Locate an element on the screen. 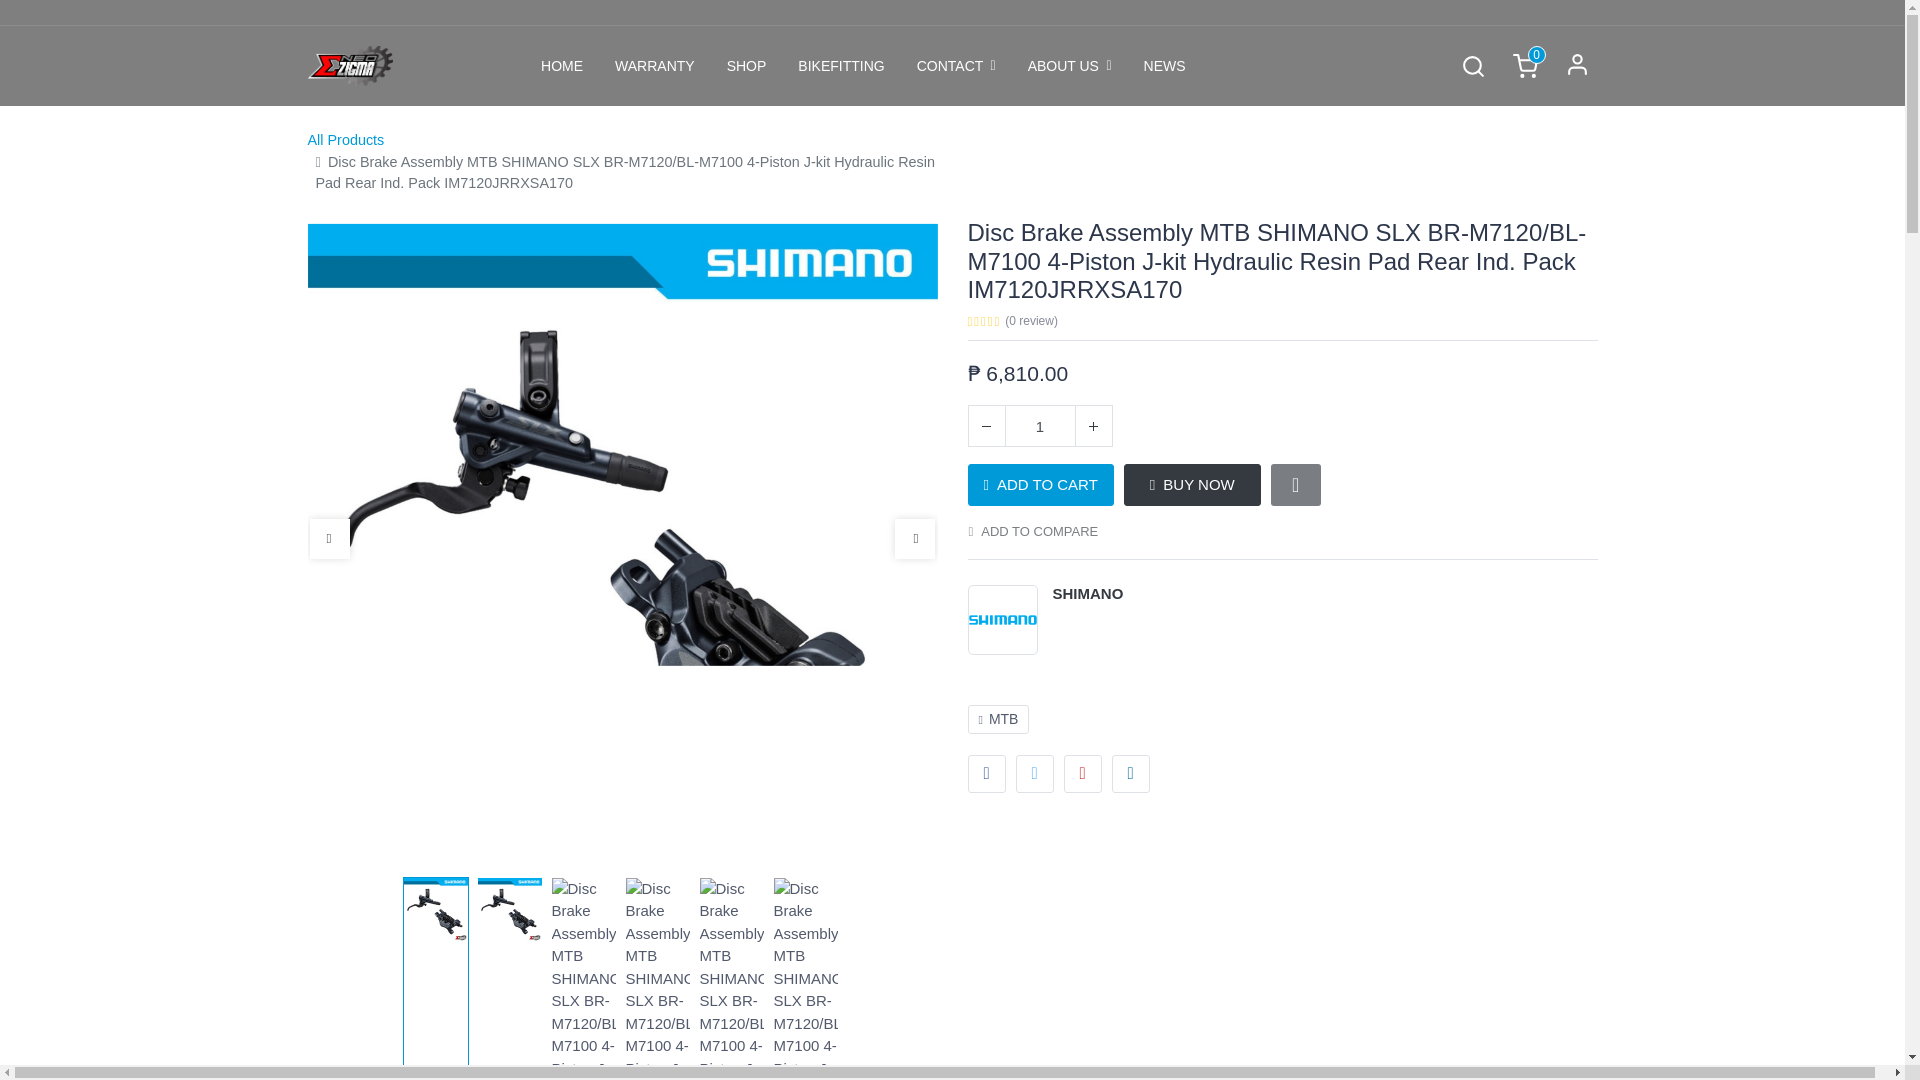 This screenshot has width=1920, height=1080. WARRANTY is located at coordinates (654, 66).